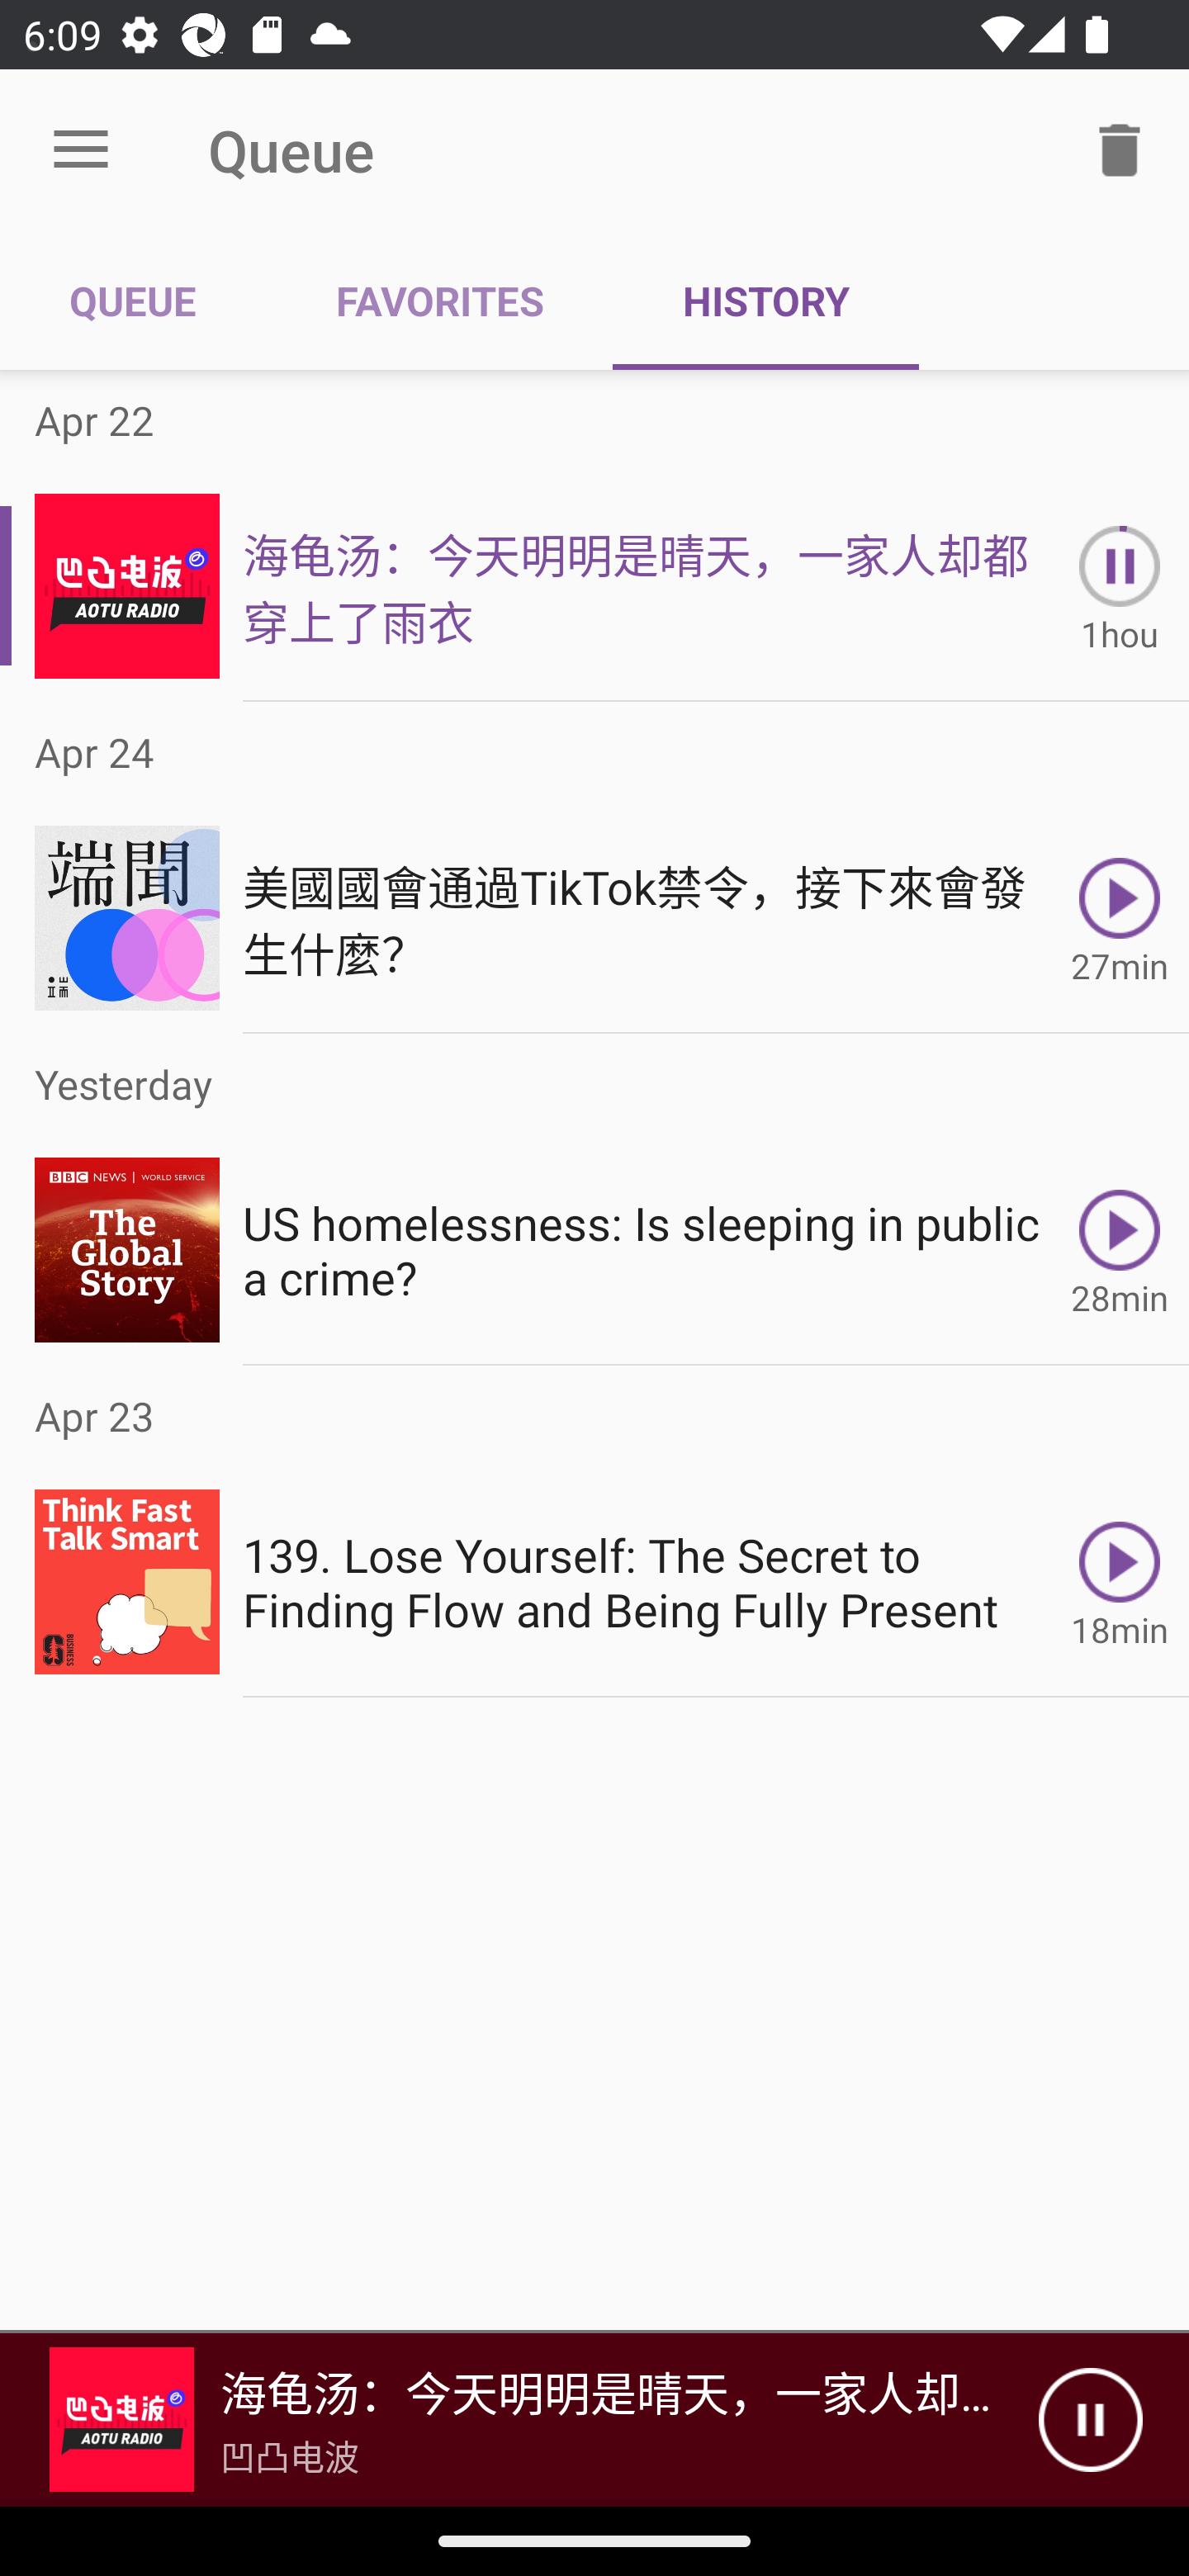  I want to click on Open menu, so click(81, 150).